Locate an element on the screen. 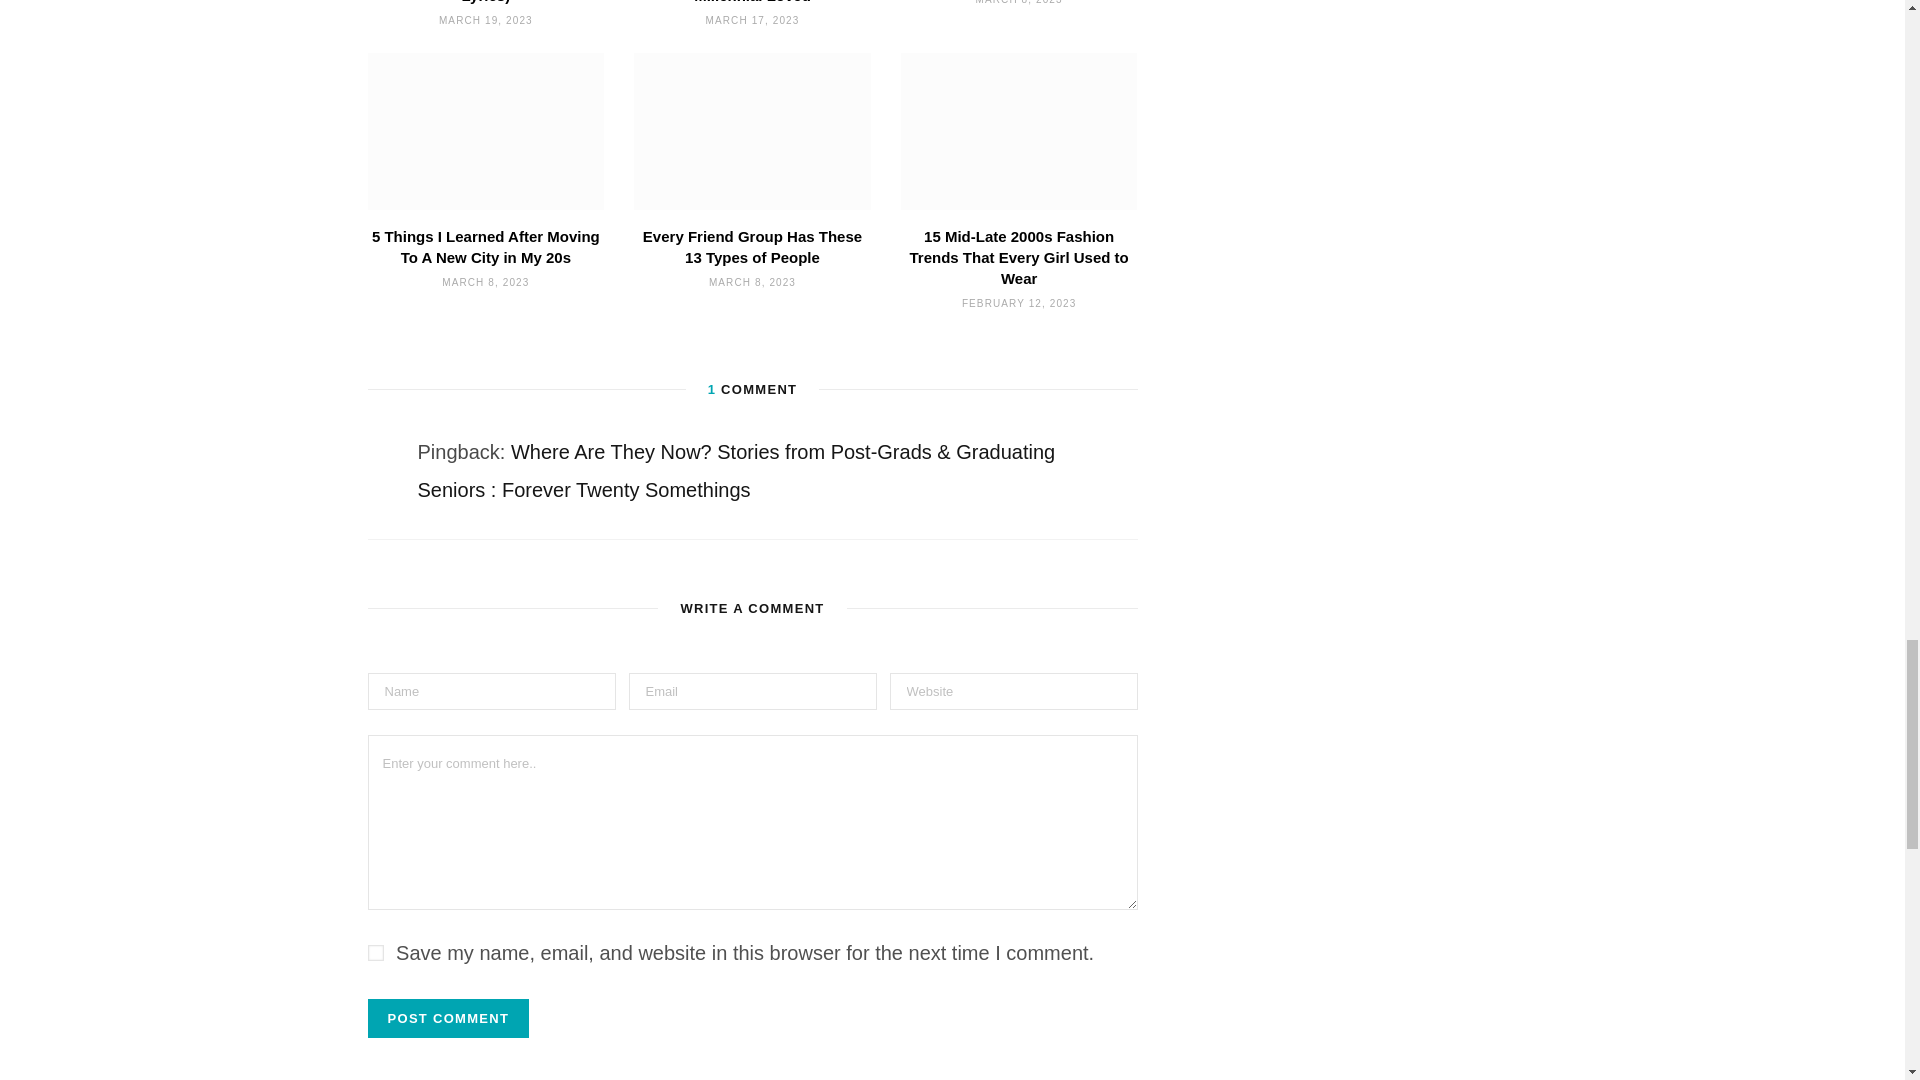 This screenshot has height=1080, width=1920. MARCH 8, 2023 is located at coordinates (1019, 2).